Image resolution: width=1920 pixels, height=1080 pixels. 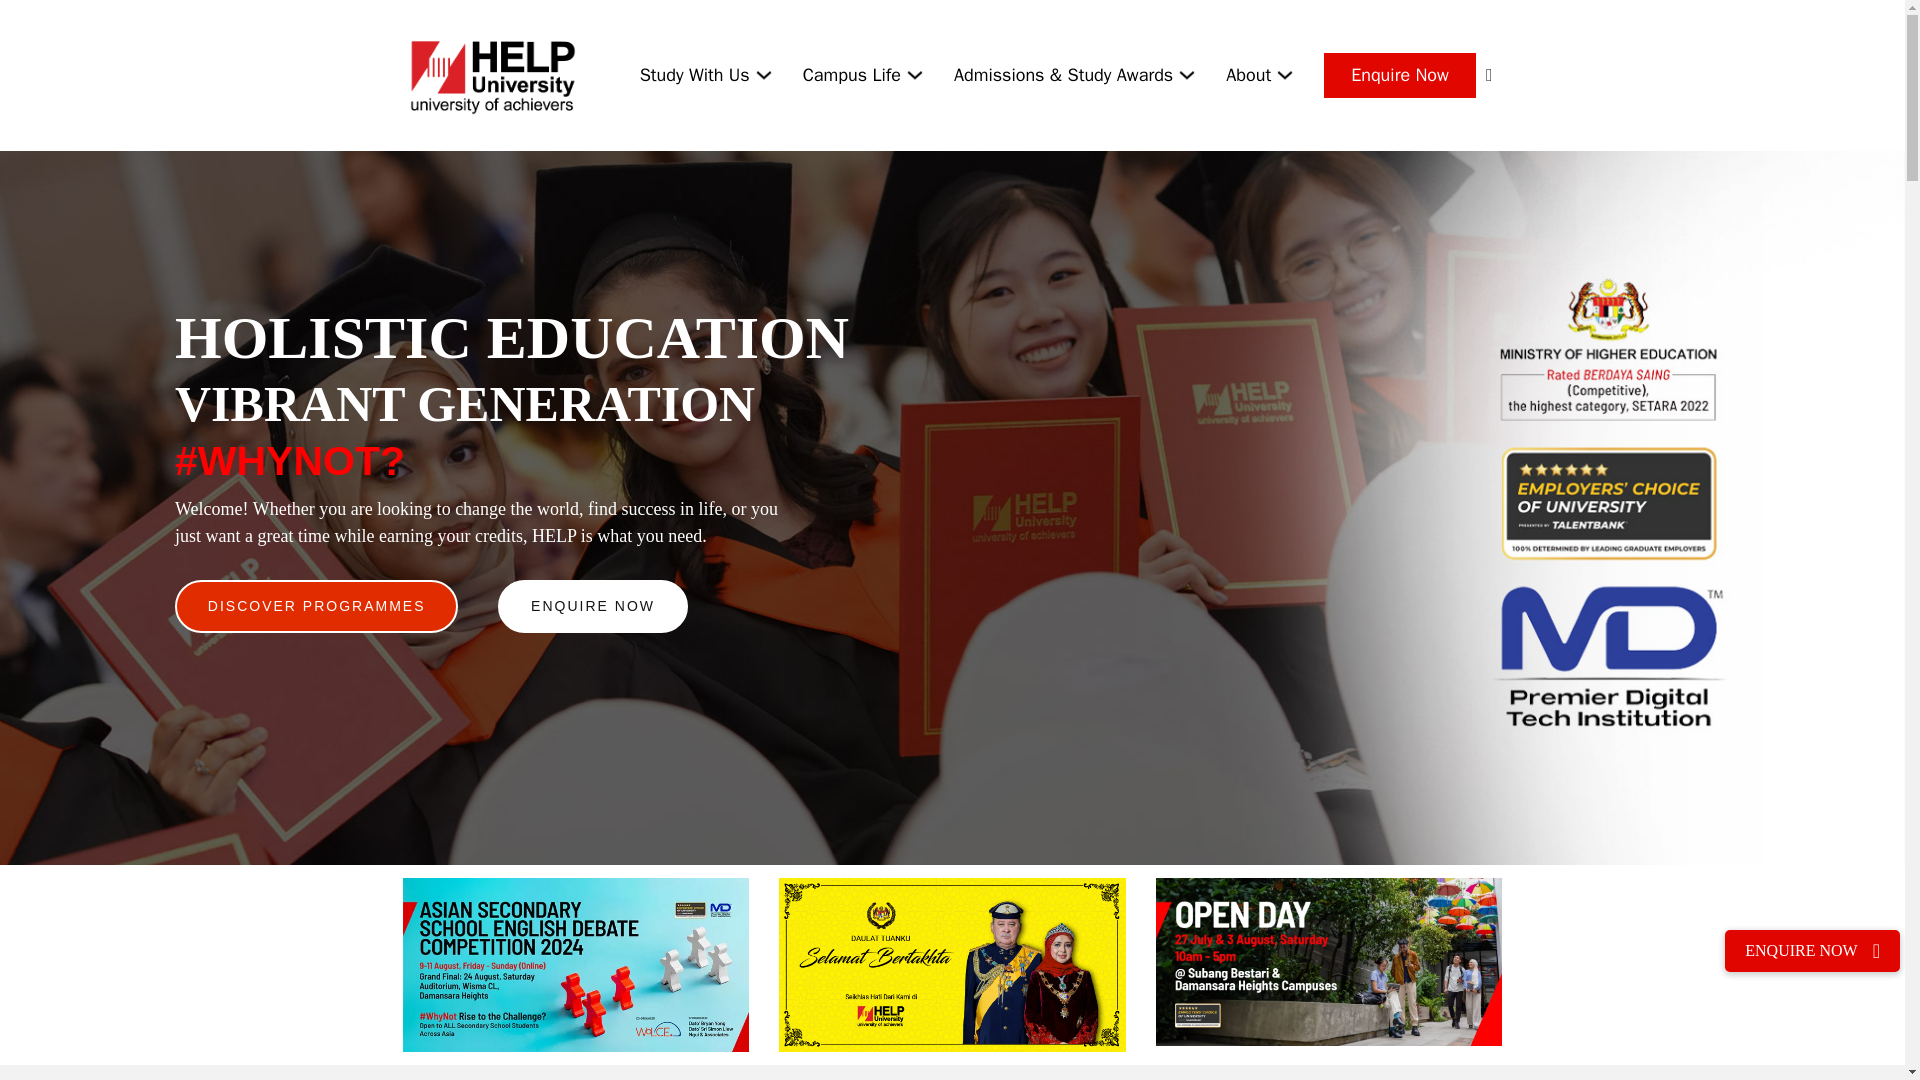 I want to click on About, so click(x=1248, y=74).